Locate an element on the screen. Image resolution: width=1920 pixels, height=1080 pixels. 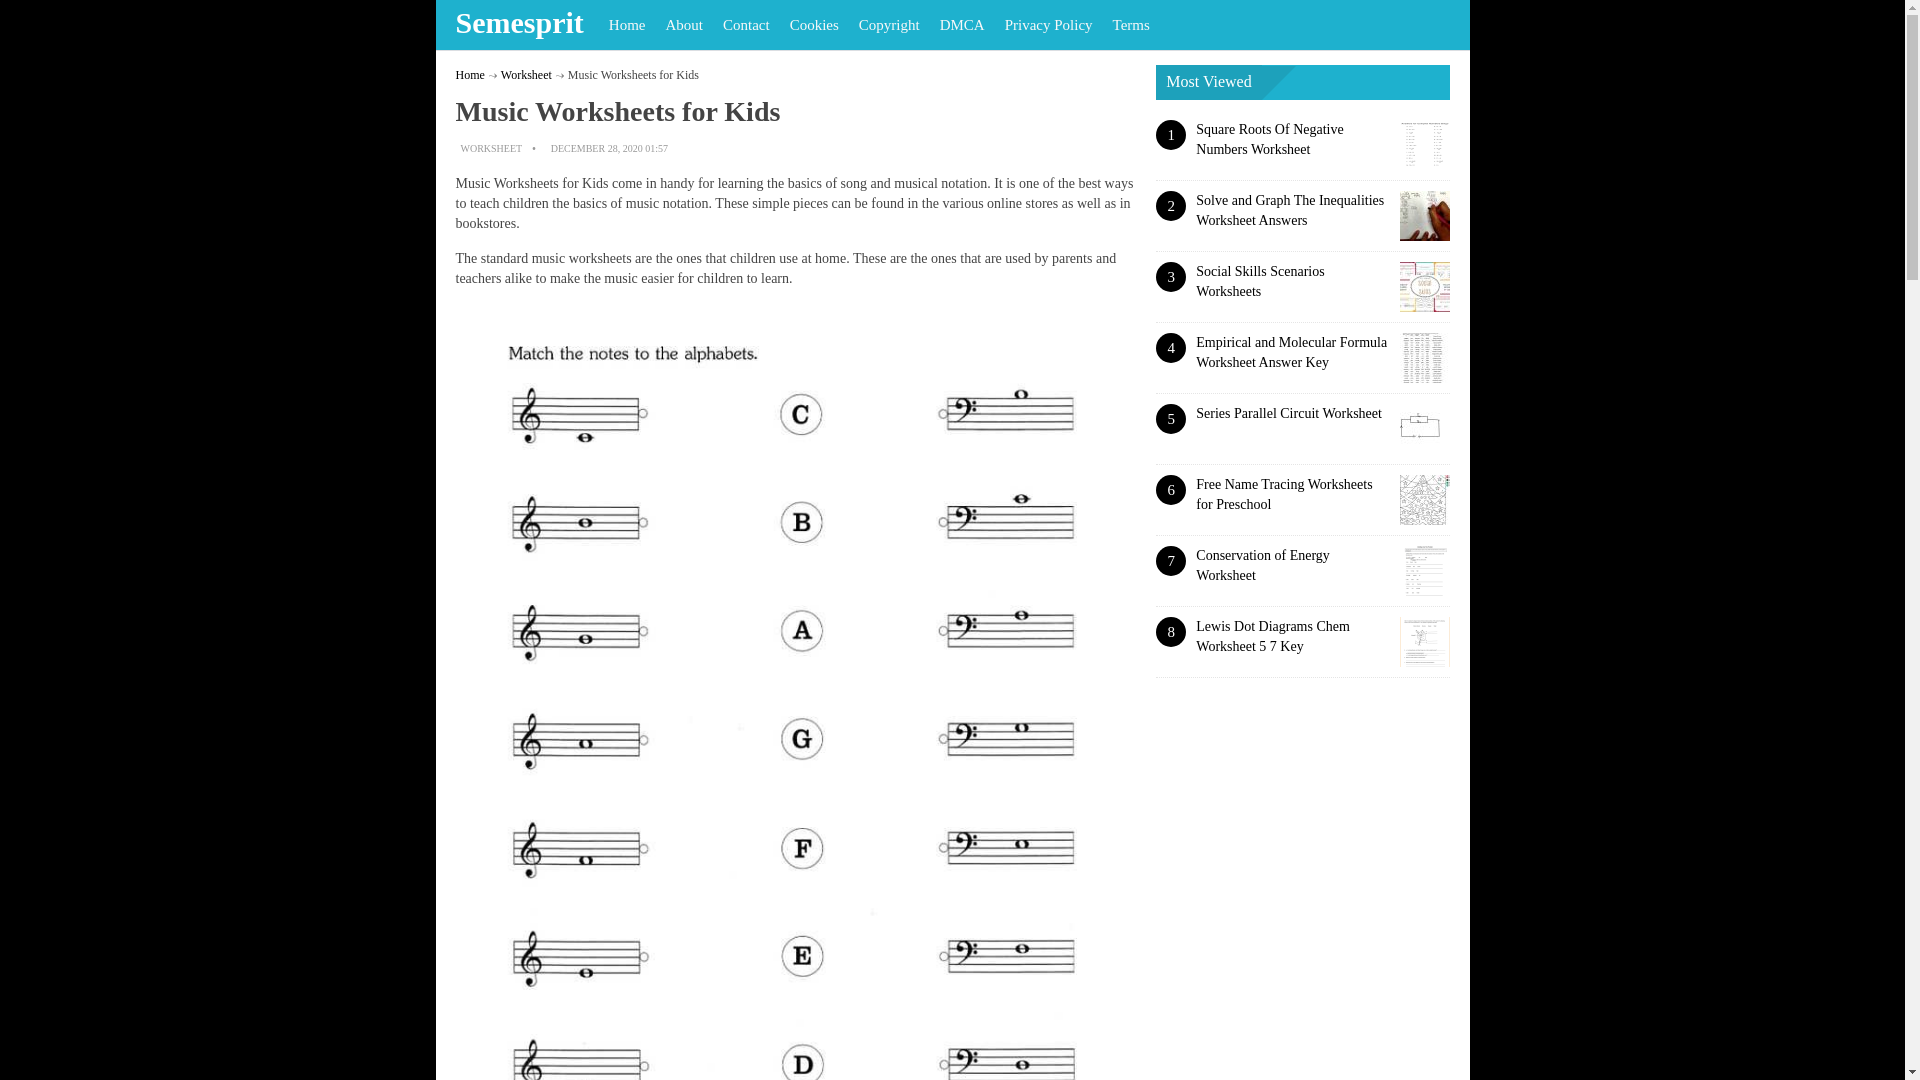
Home is located at coordinates (470, 75).